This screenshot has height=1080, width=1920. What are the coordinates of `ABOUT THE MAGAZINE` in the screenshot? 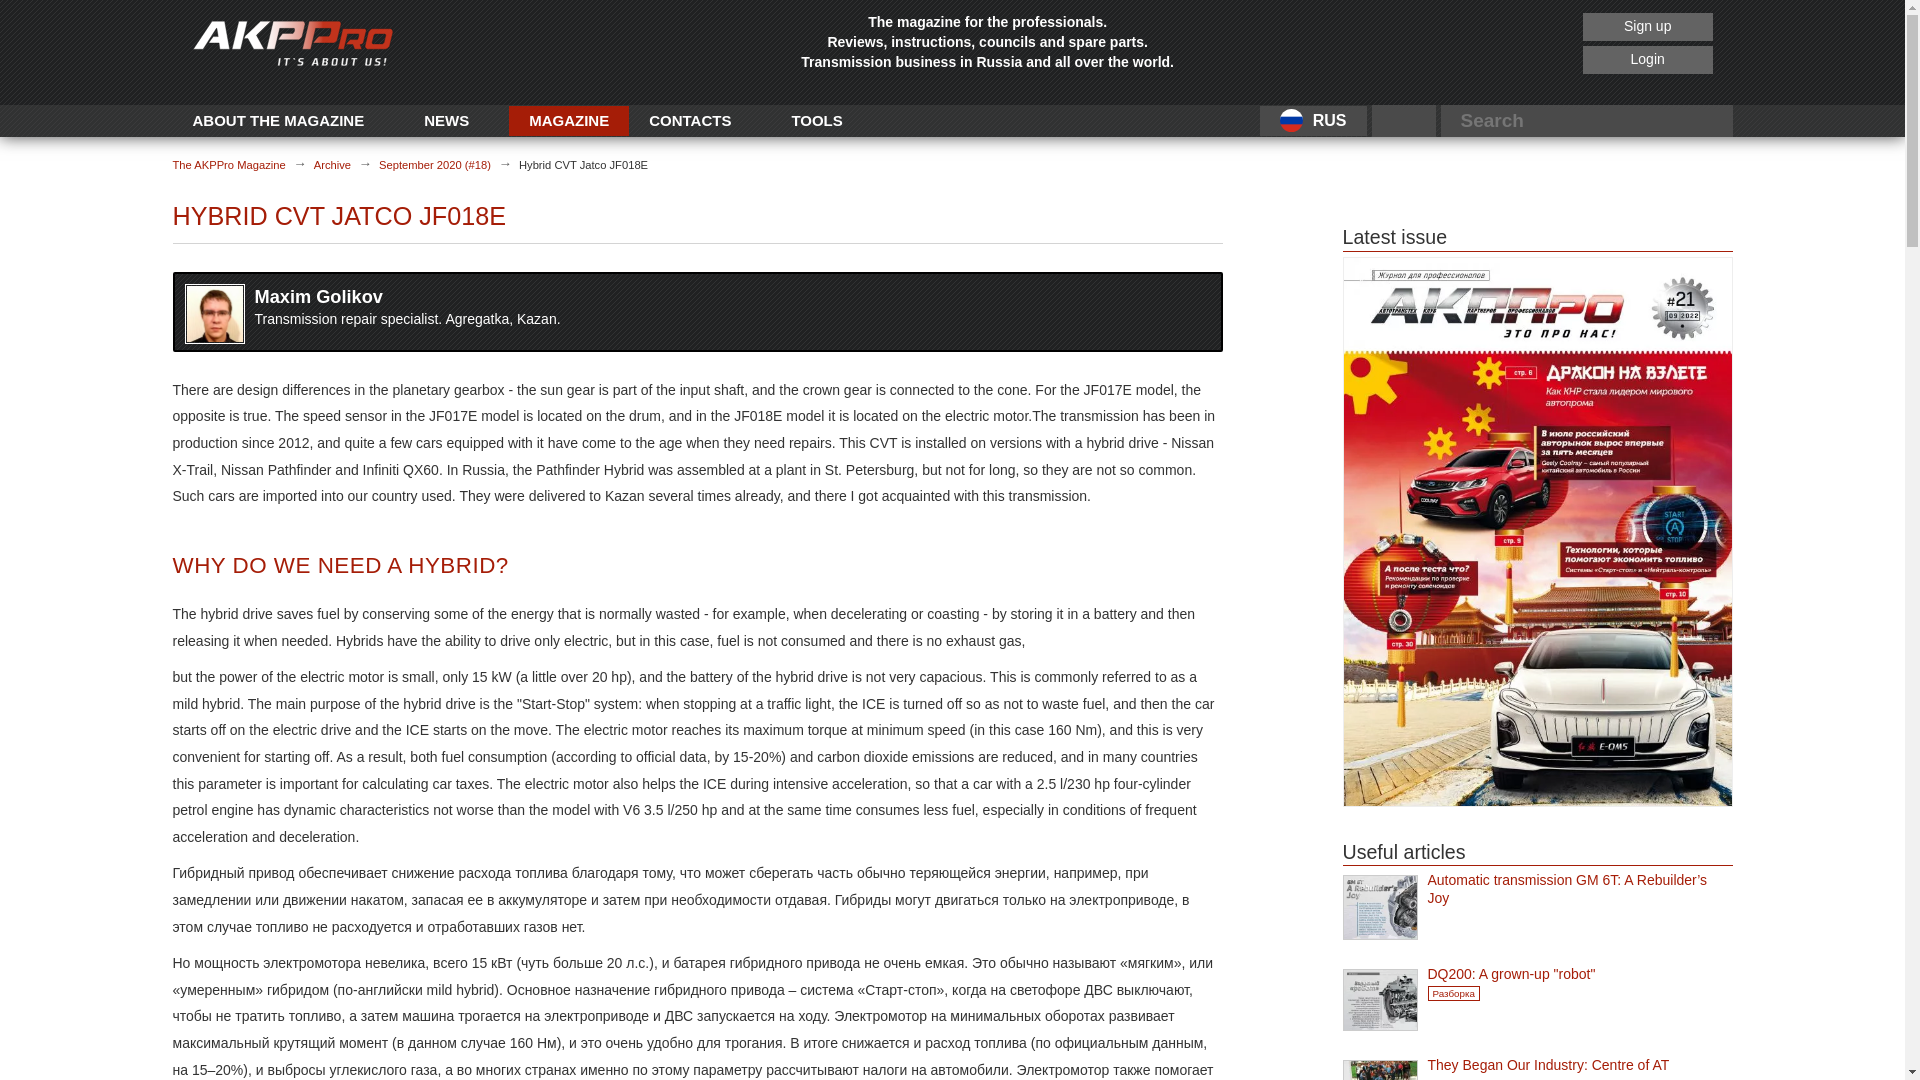 It's located at (278, 120).